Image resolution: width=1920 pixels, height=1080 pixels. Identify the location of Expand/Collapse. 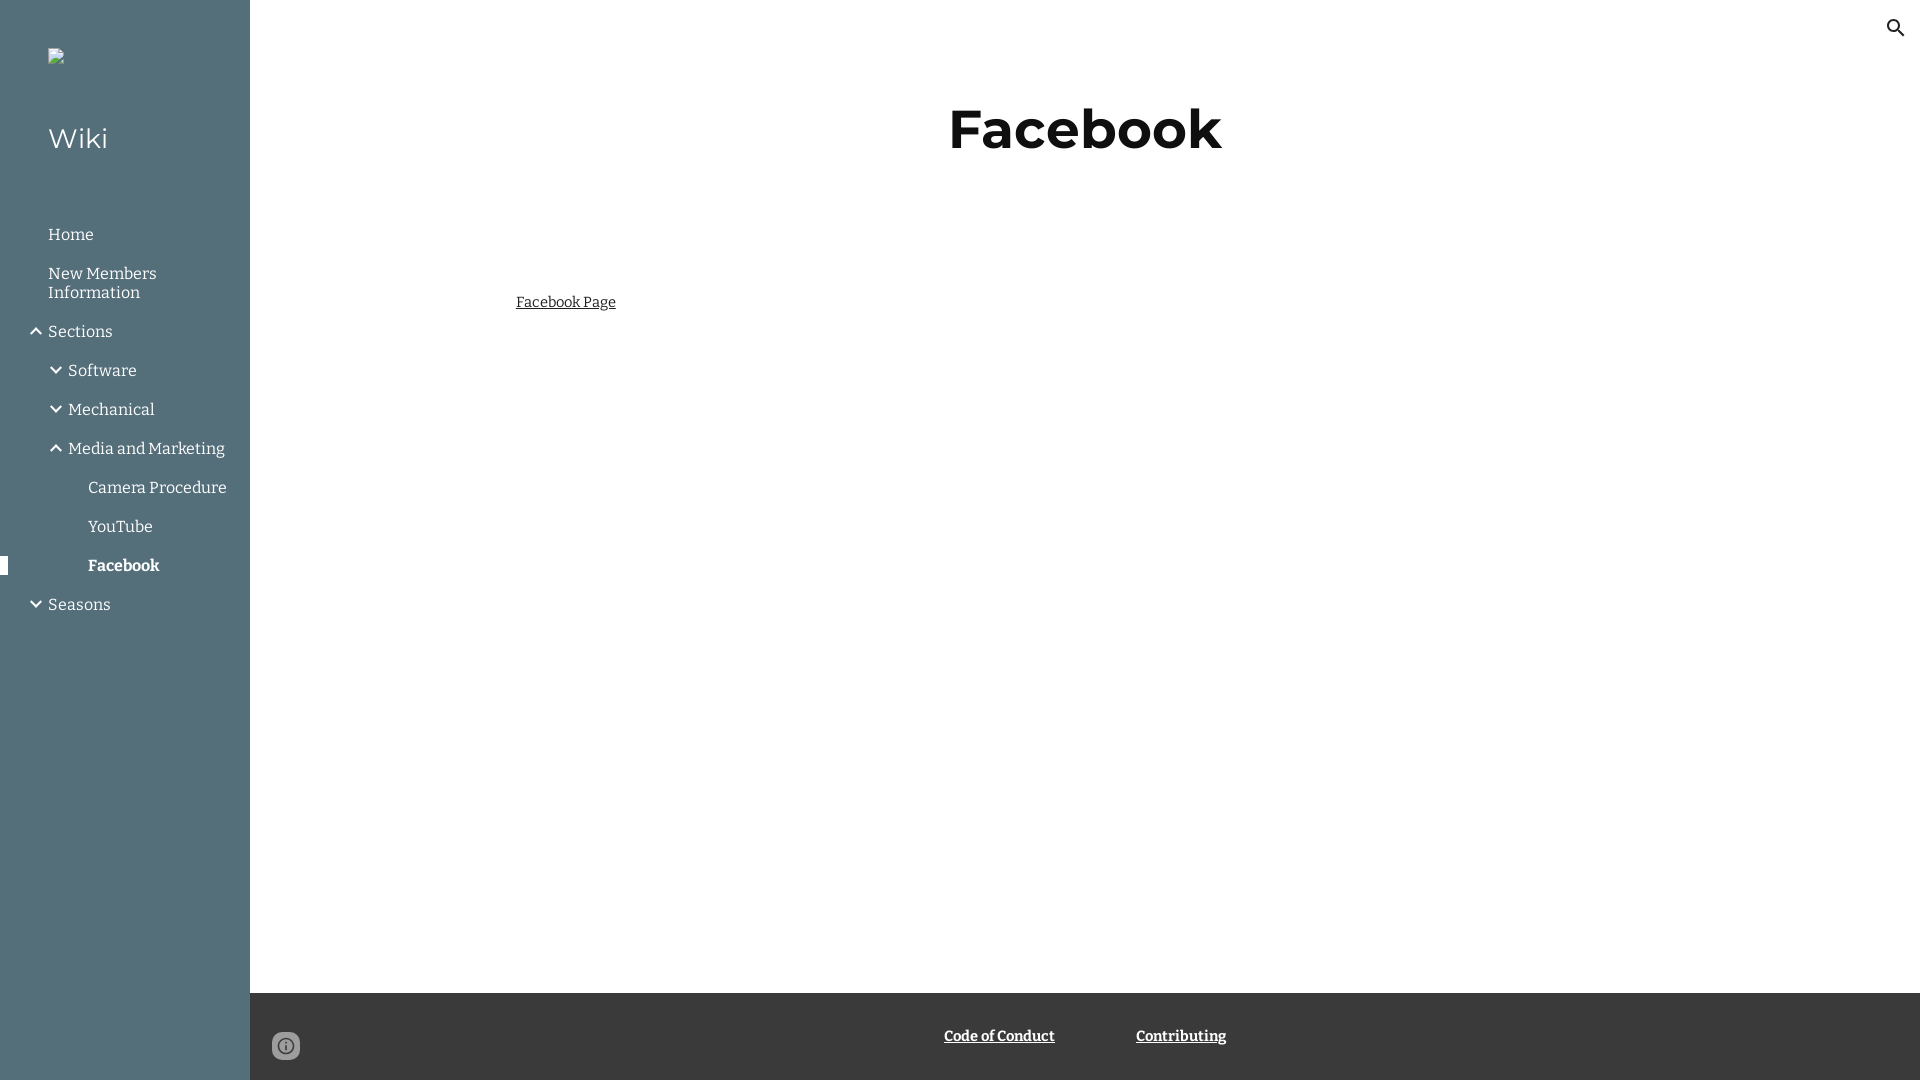
(50, 409).